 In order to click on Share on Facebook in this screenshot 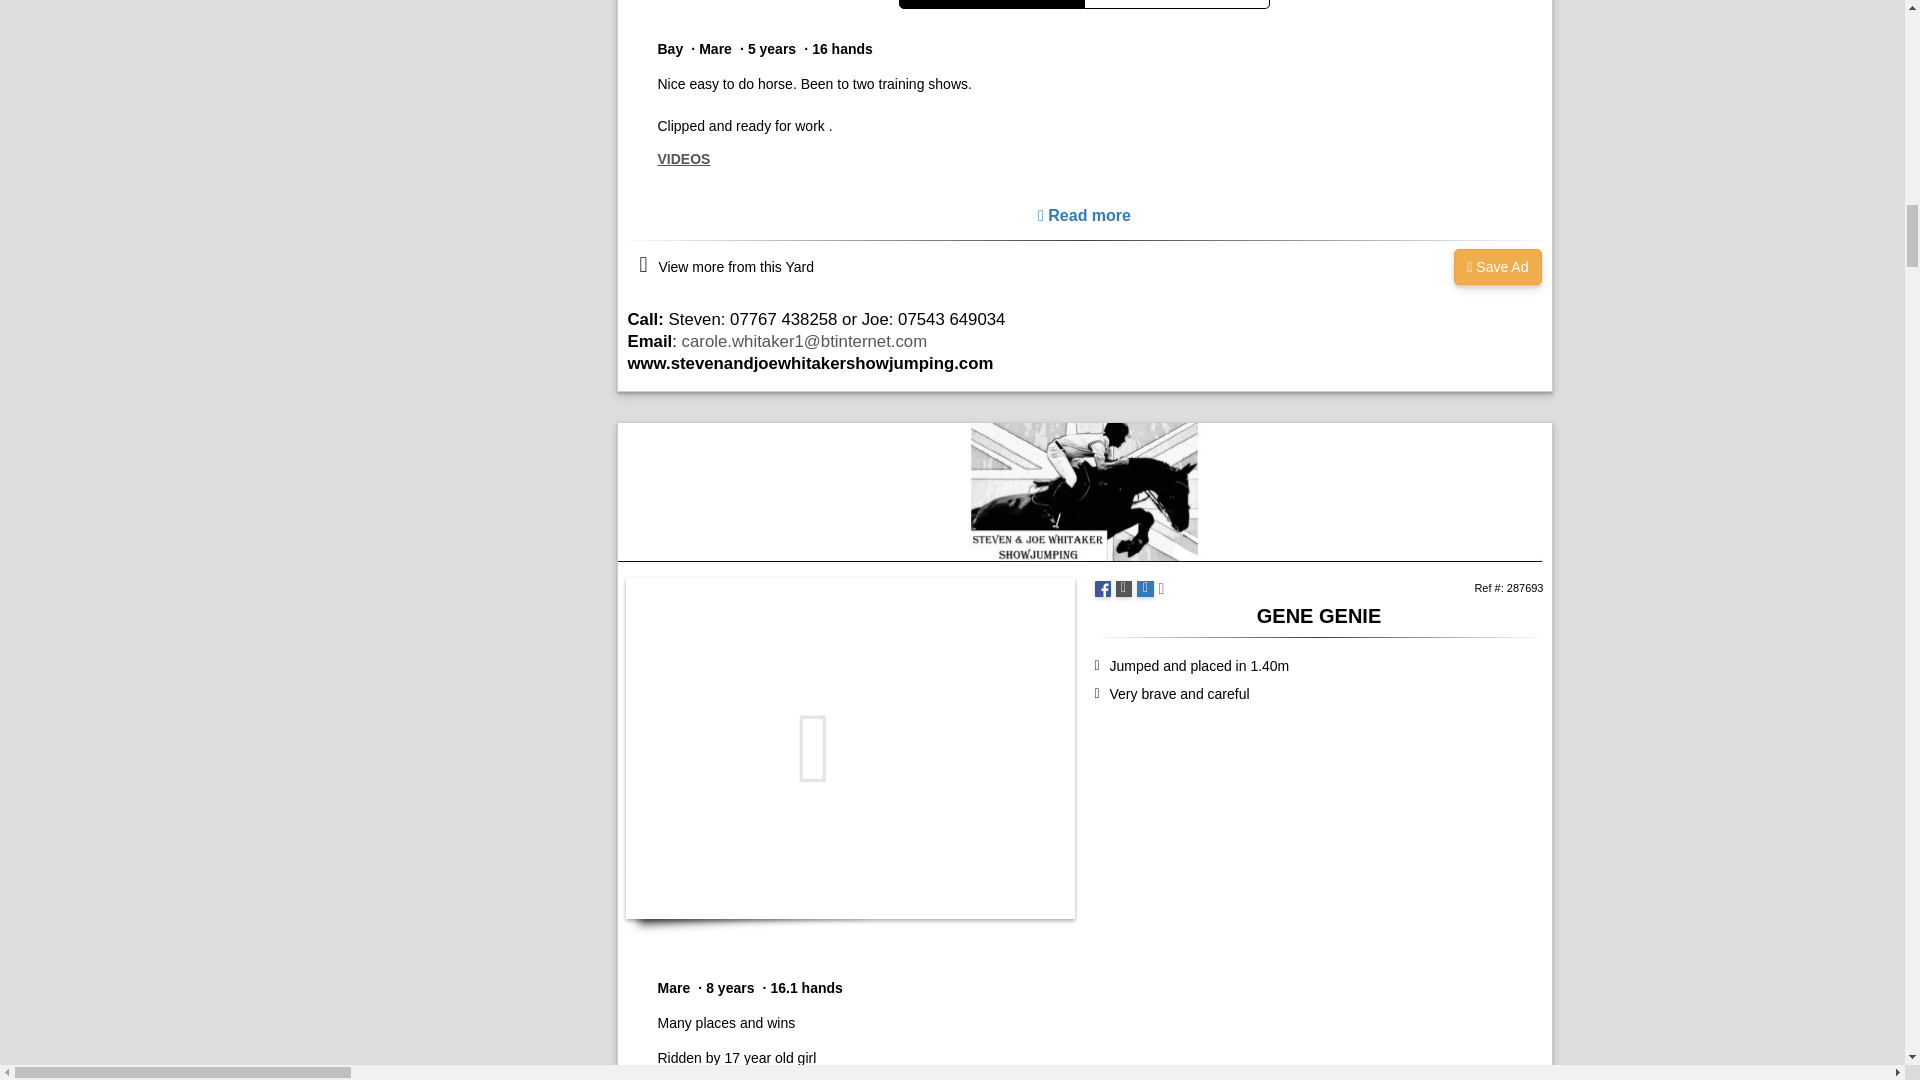, I will do `click(1102, 589)`.